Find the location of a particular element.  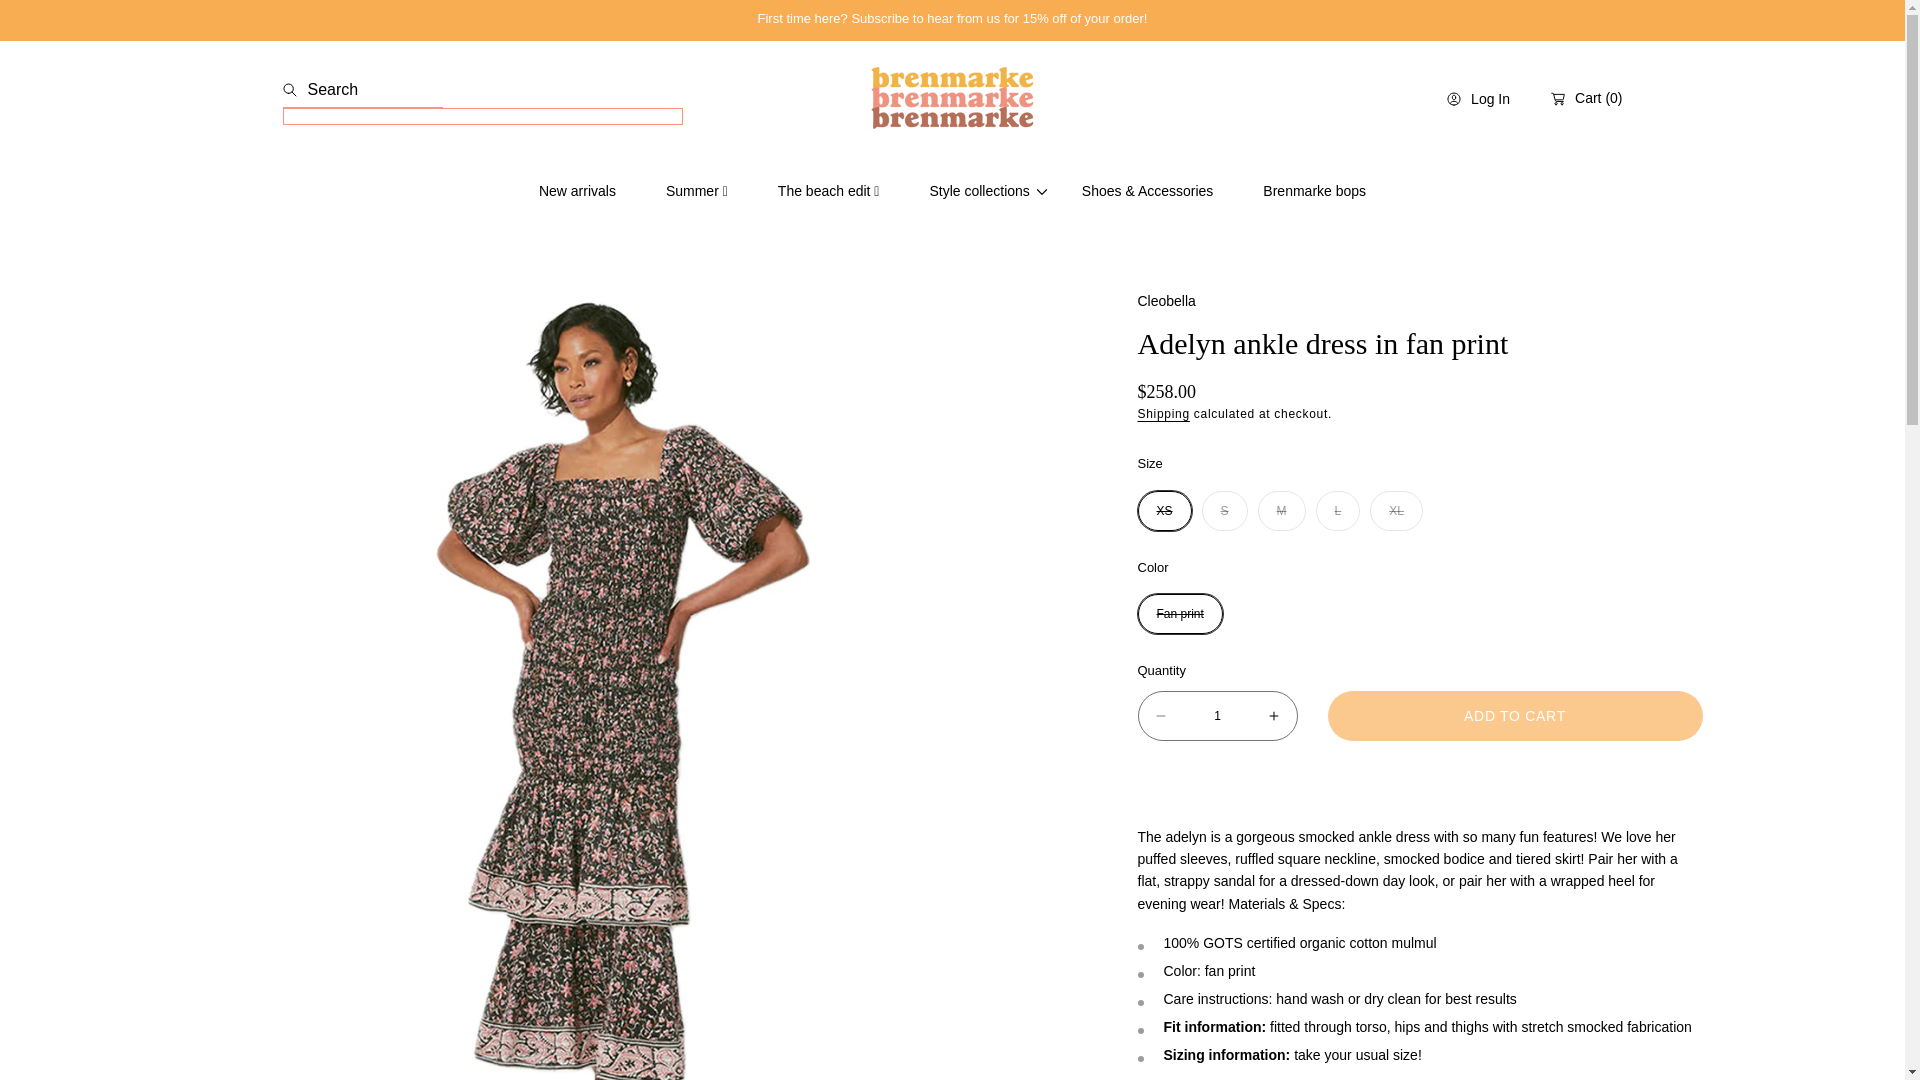

SKIP TO CONTENT is located at coordinates (98, 24).